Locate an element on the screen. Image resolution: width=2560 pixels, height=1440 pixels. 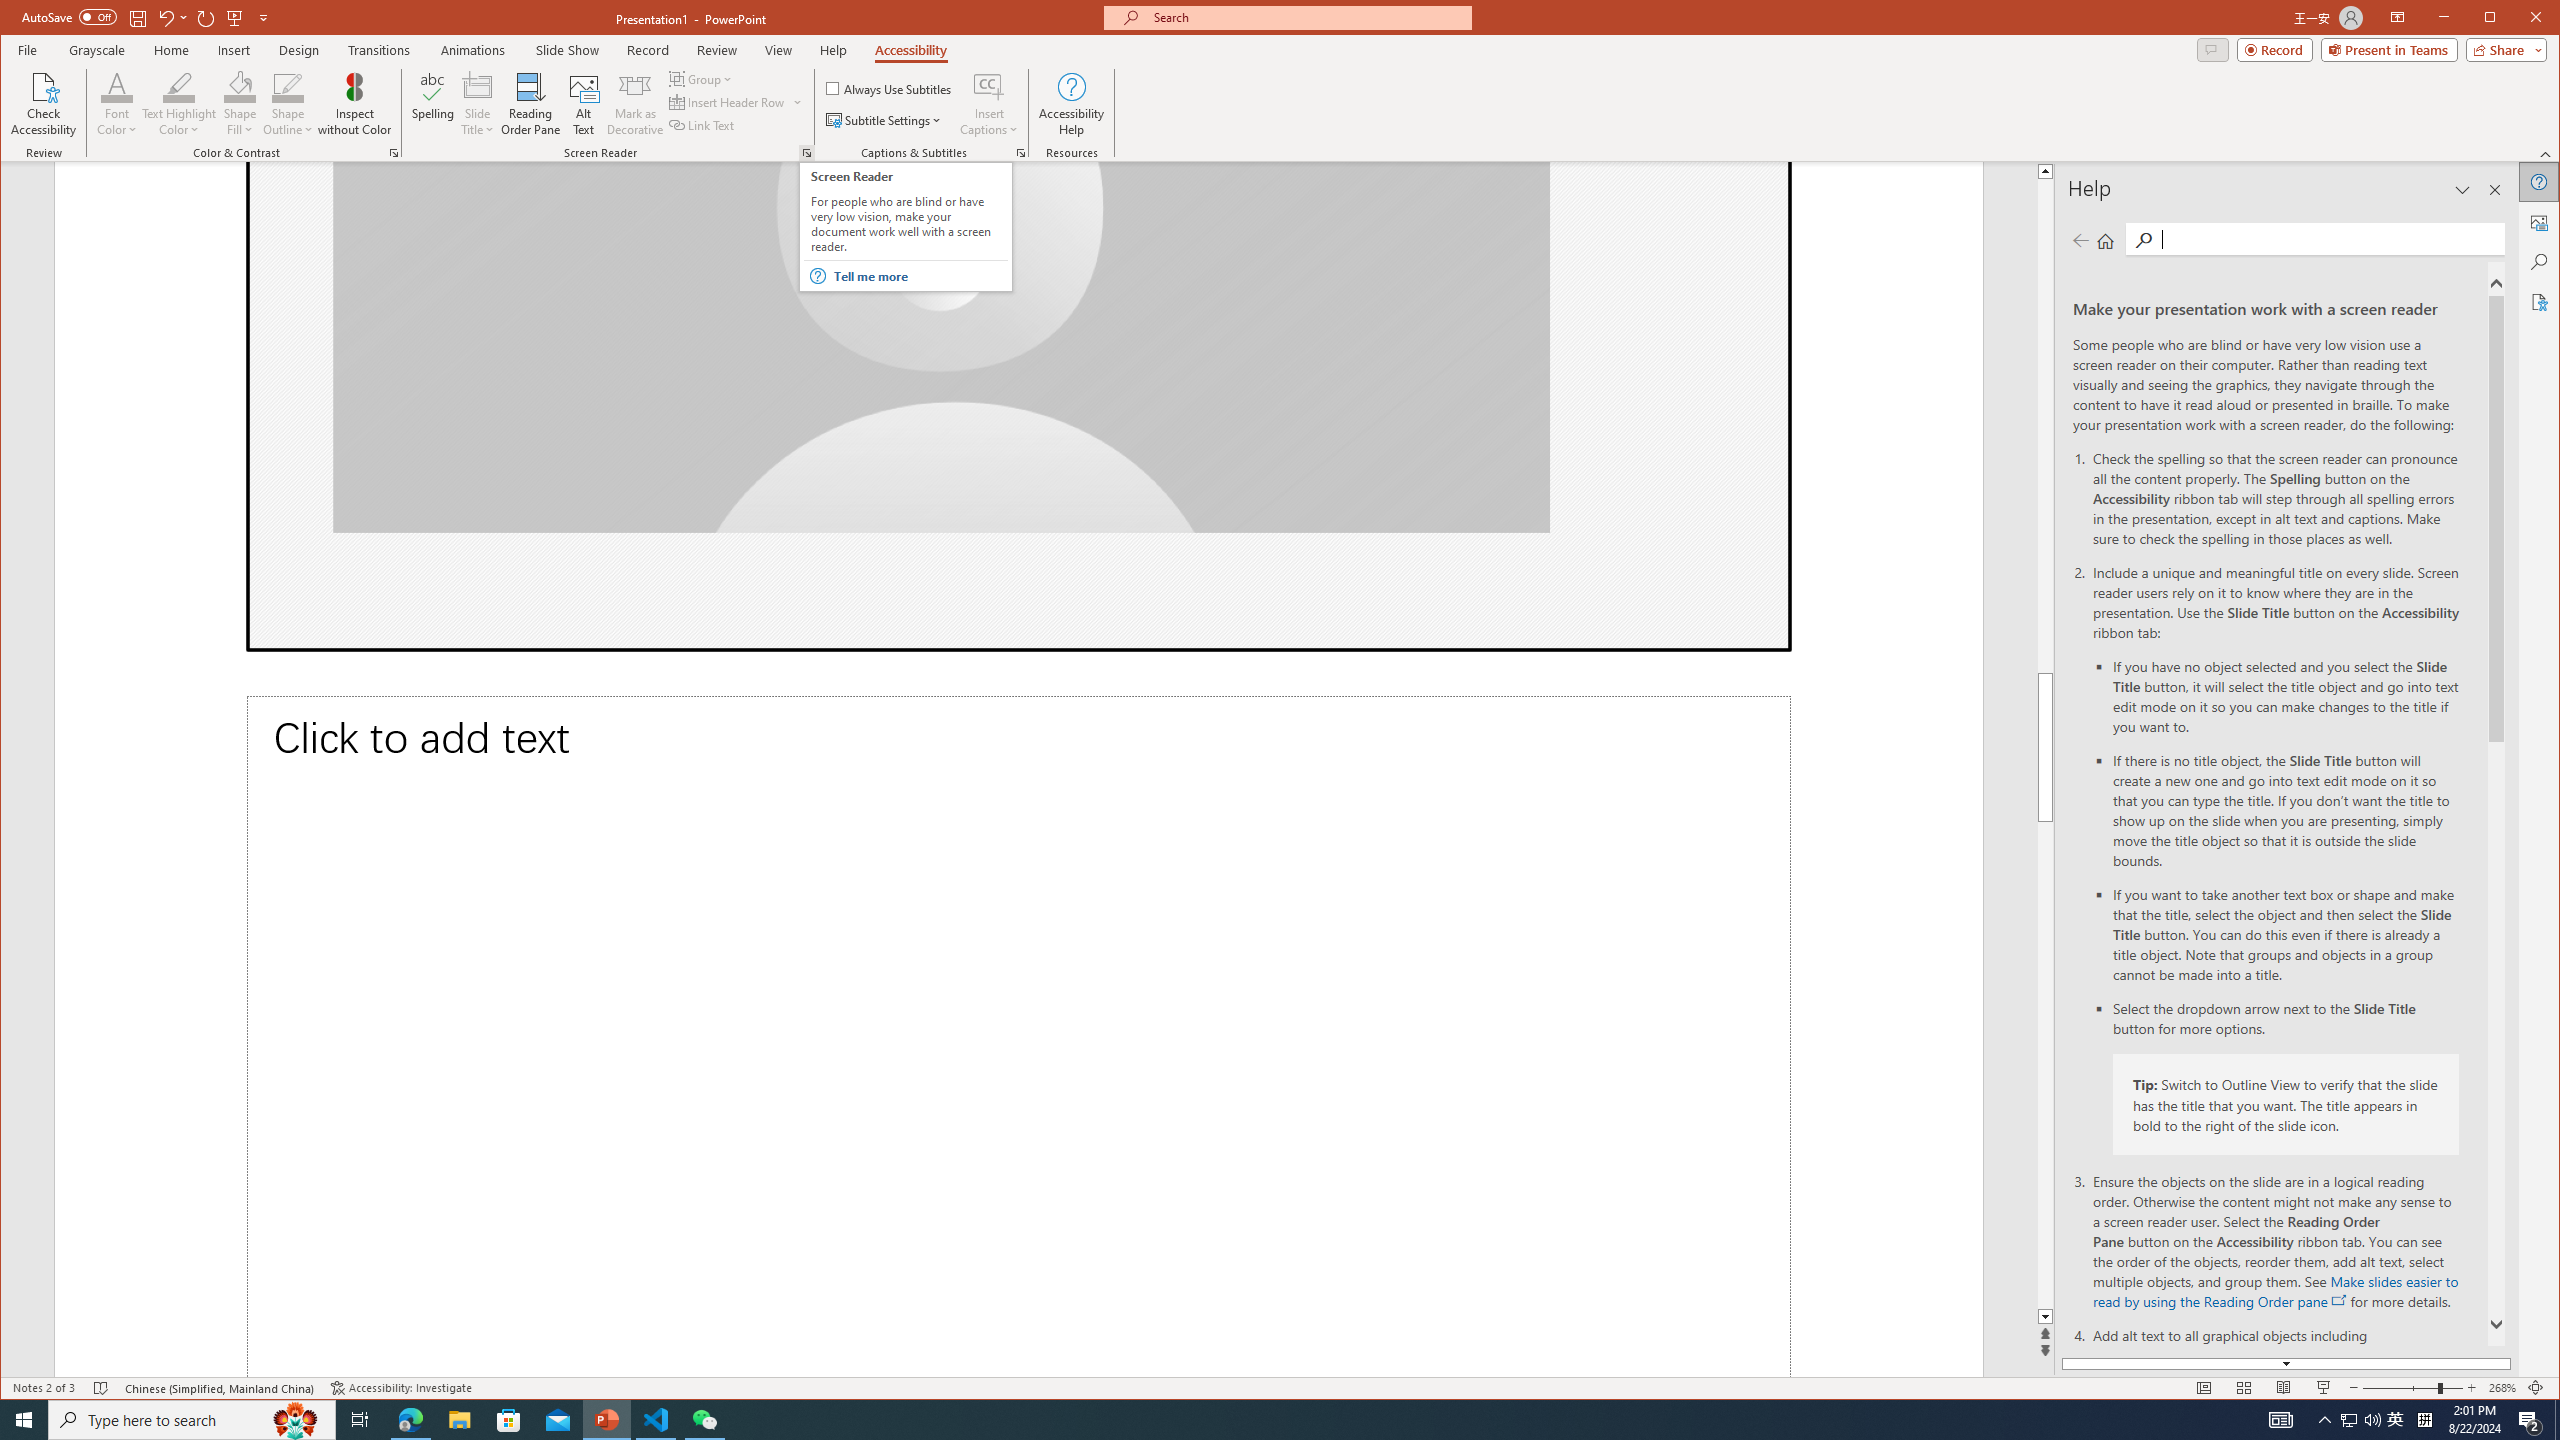
Action Center, 2 new notifications is located at coordinates (2530, 1420).